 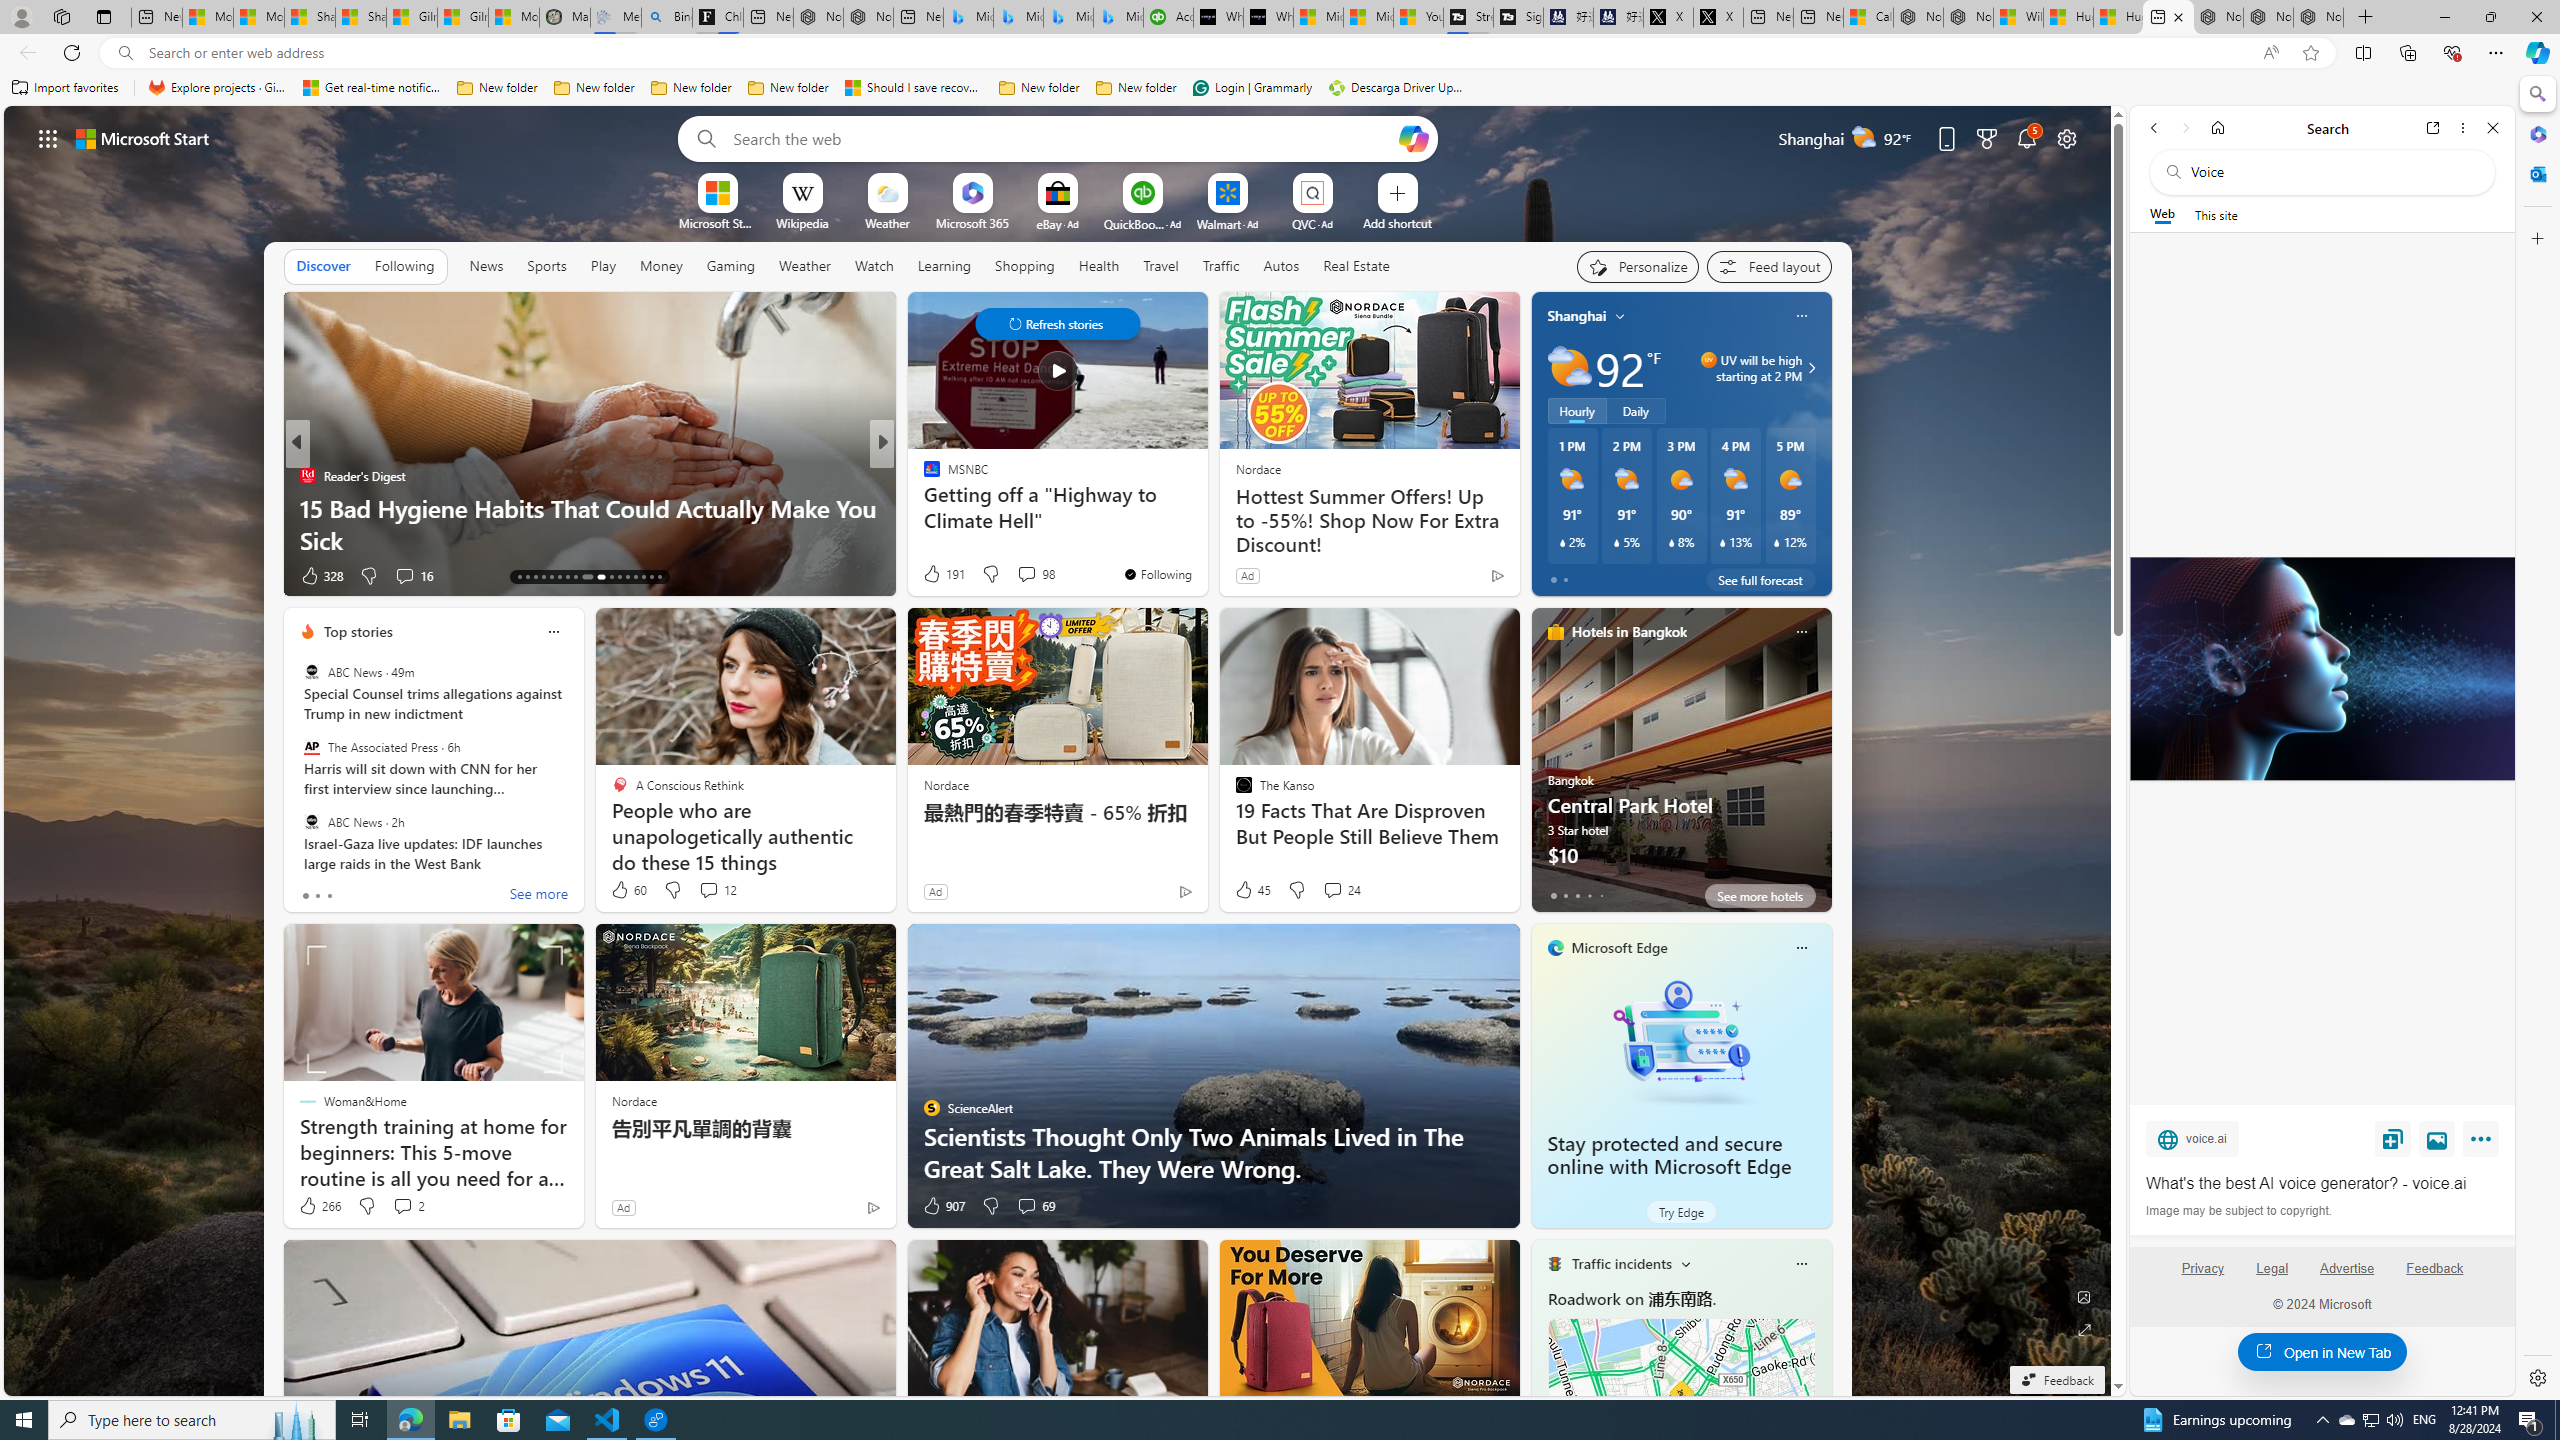 What do you see at coordinates (662, 265) in the screenshot?
I see `Money` at bounding box center [662, 265].